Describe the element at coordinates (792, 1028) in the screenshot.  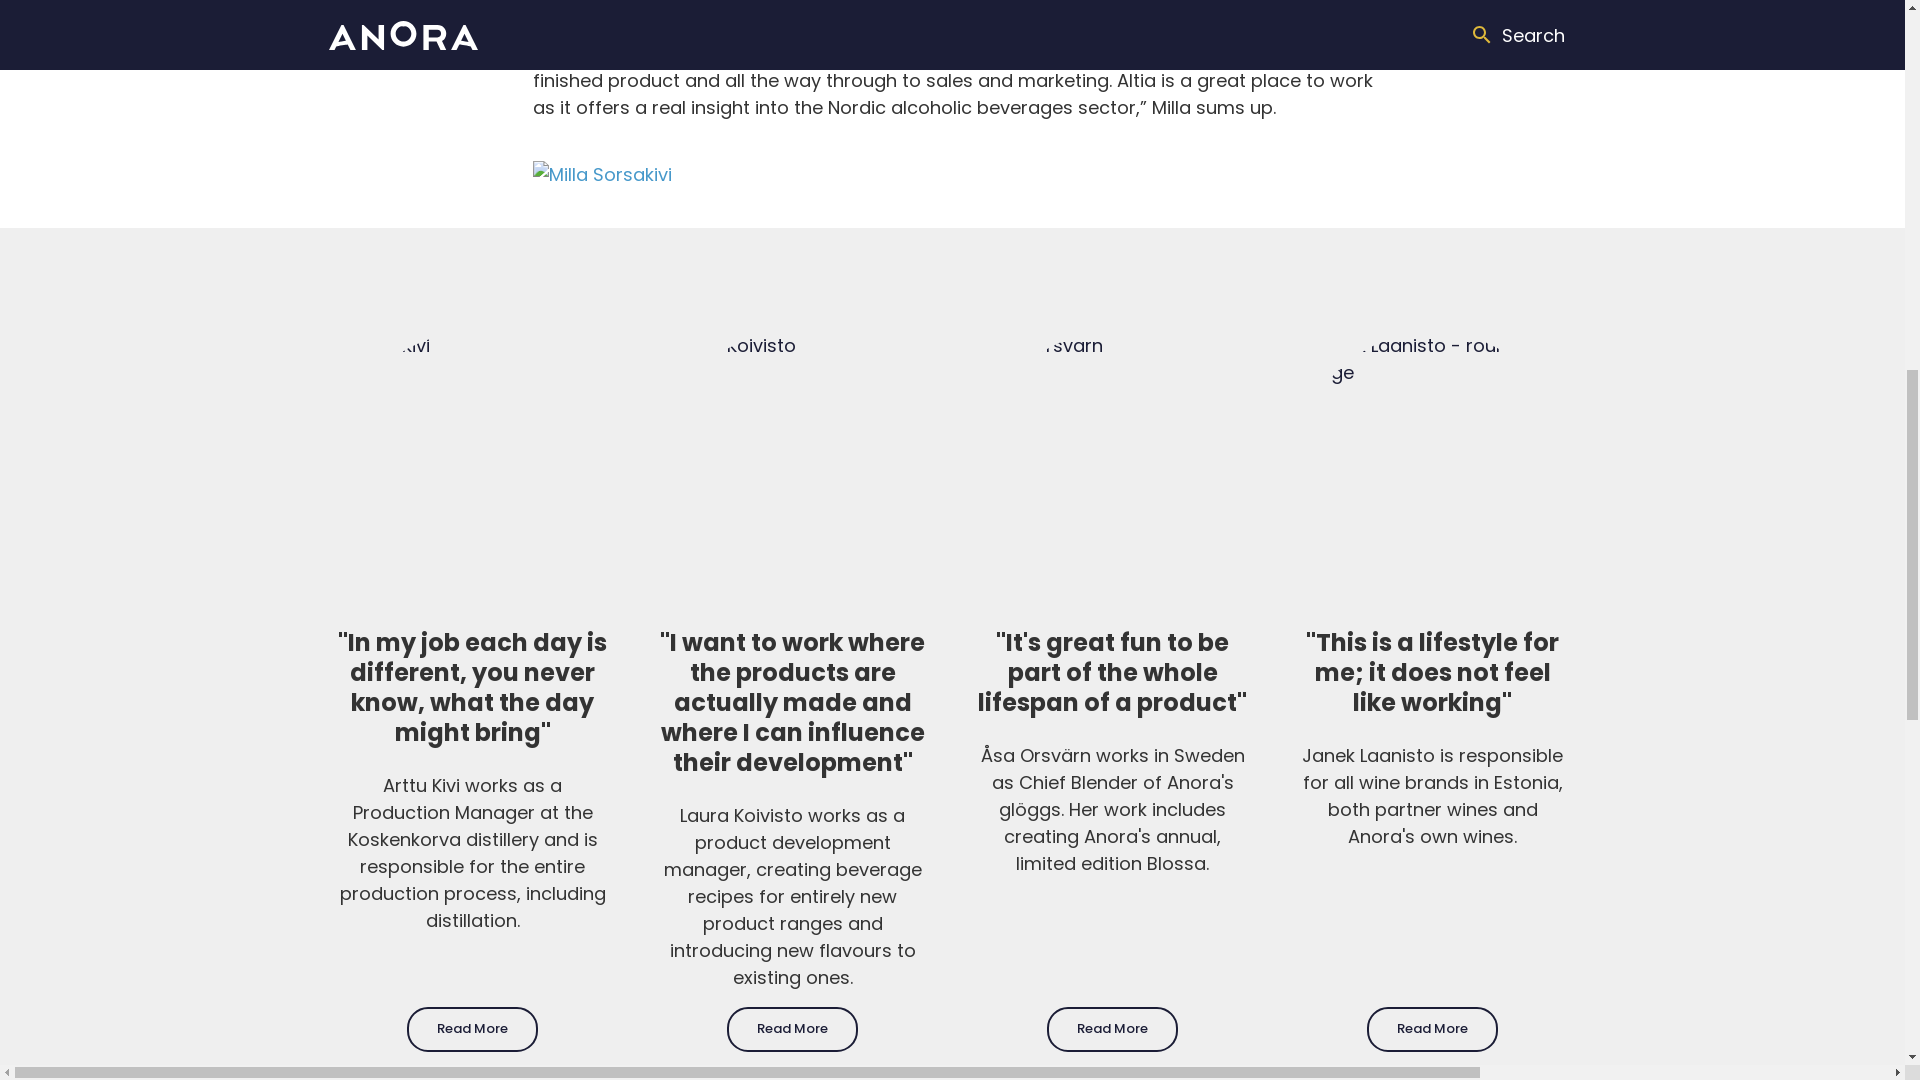
I see `Read More` at that location.